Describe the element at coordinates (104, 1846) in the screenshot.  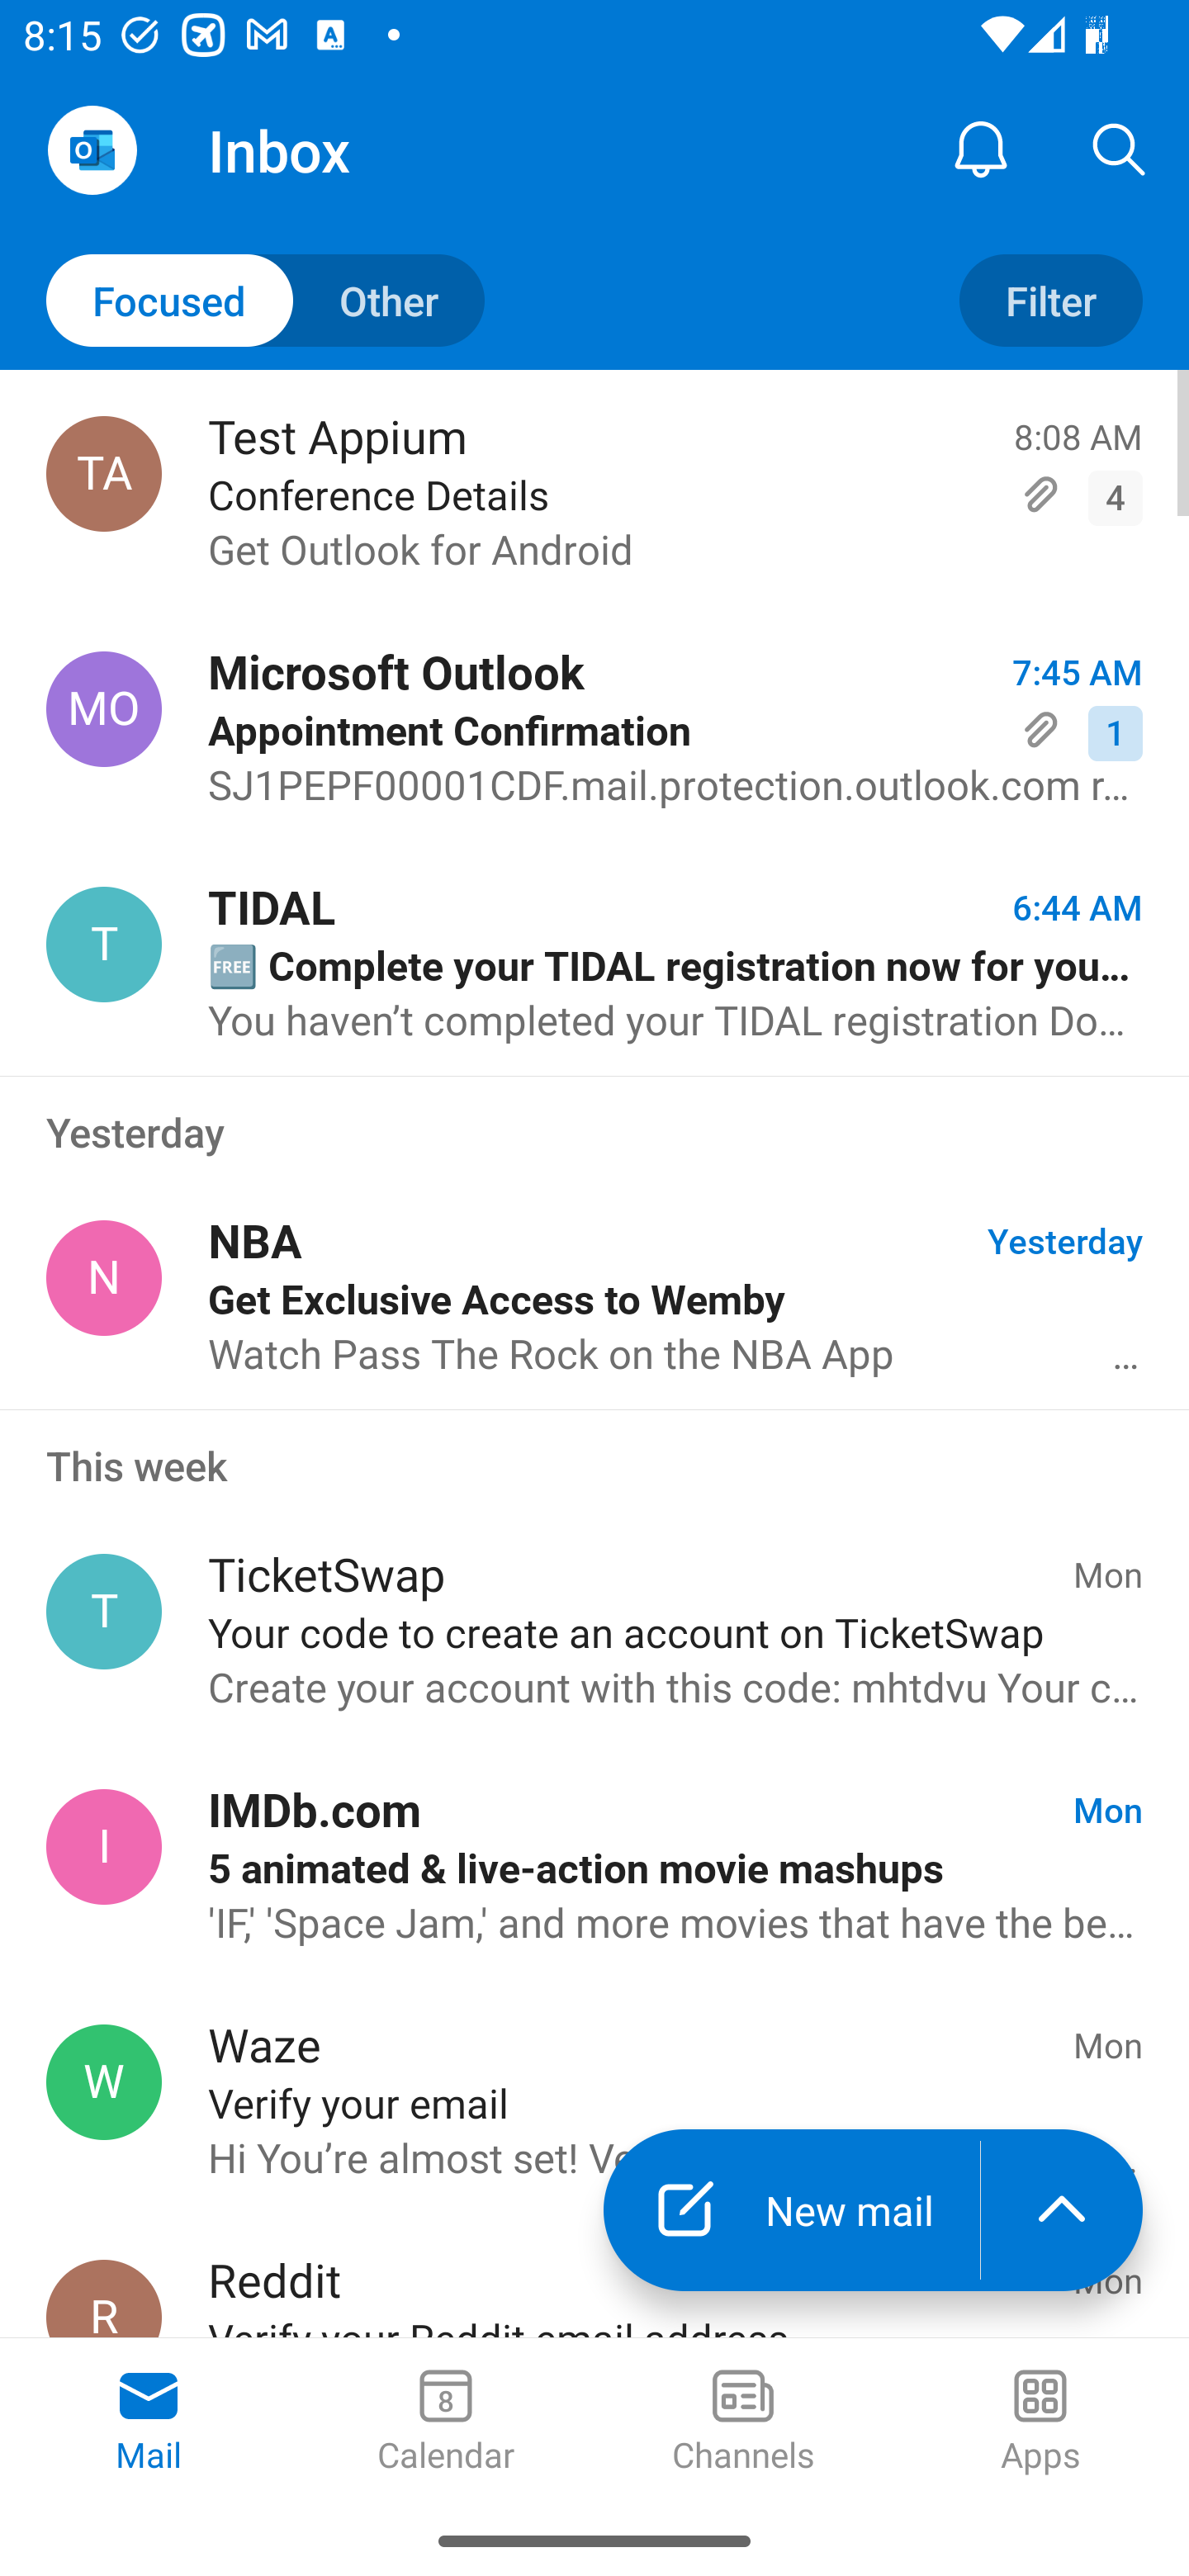
I see `IMDb.com, do-not-reply@imdb.com` at that location.